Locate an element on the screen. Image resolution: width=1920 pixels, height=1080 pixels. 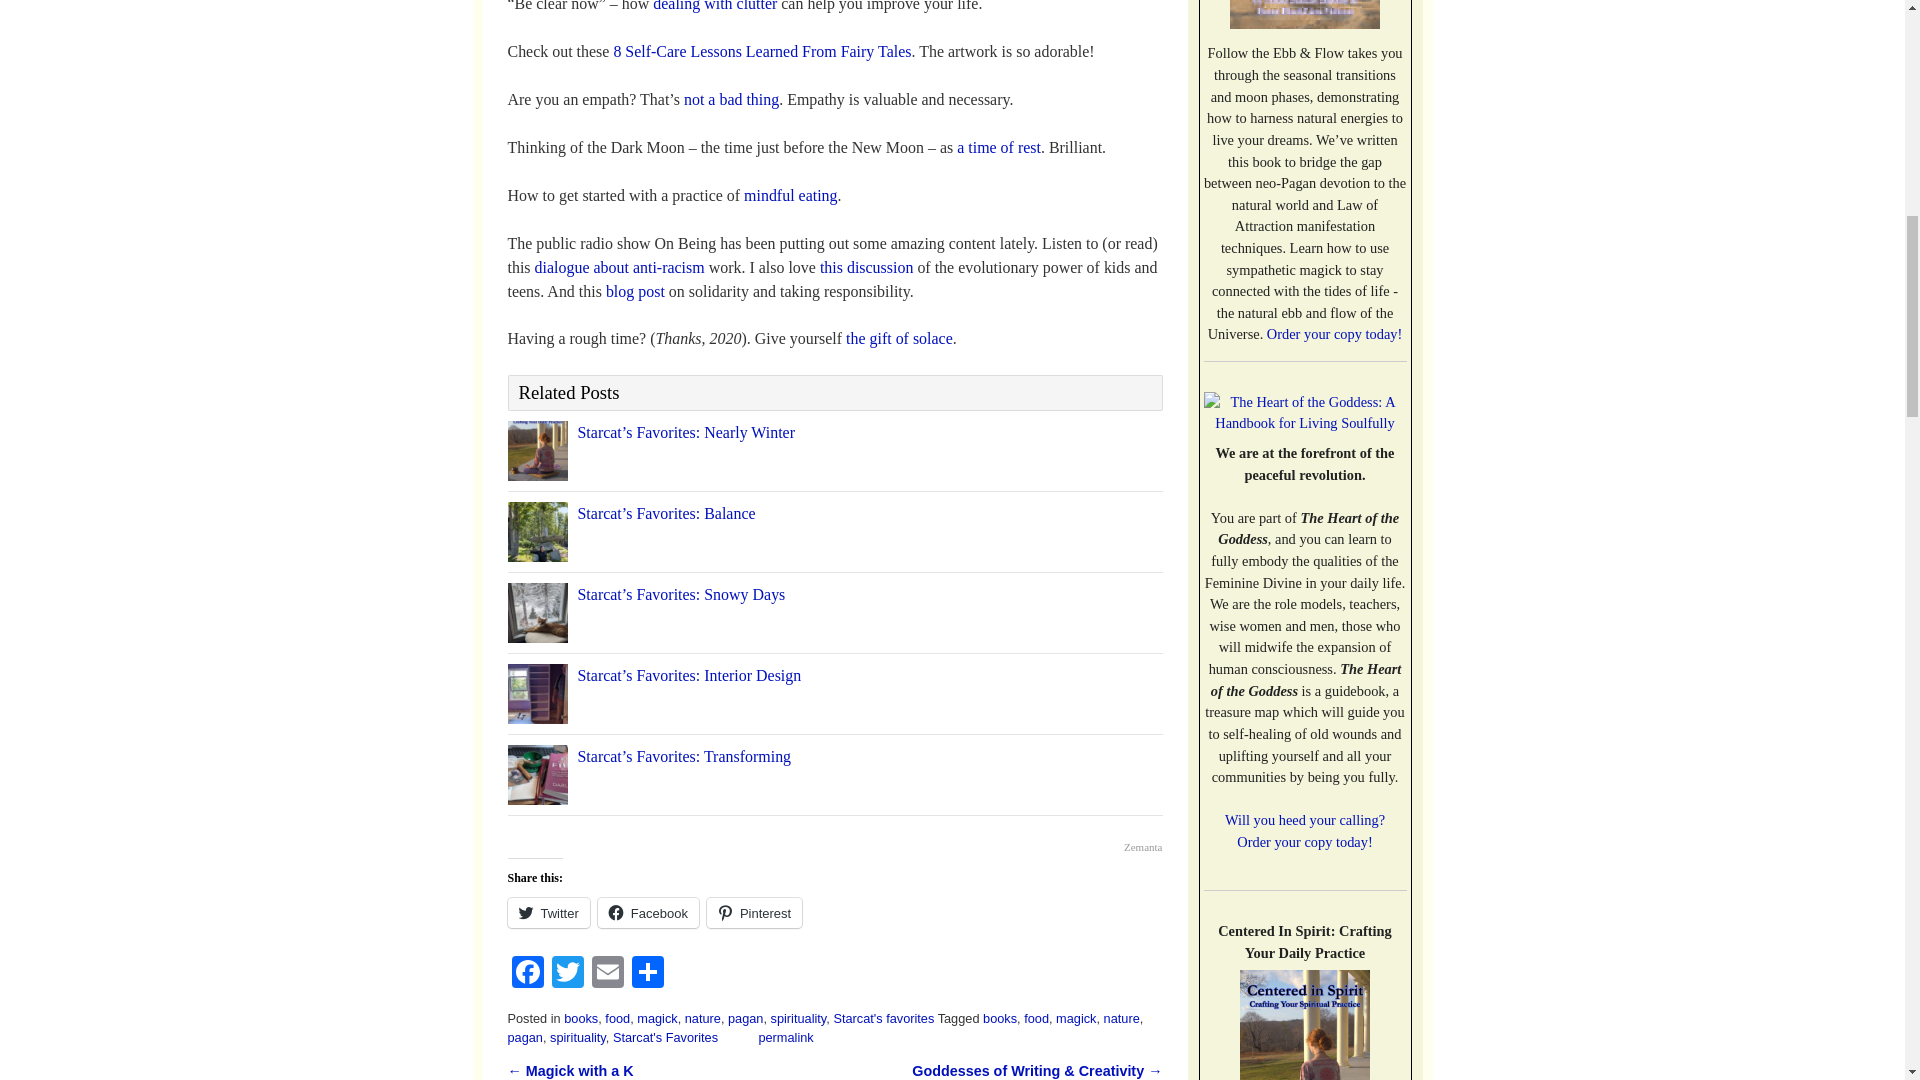
this discussion is located at coordinates (866, 268).